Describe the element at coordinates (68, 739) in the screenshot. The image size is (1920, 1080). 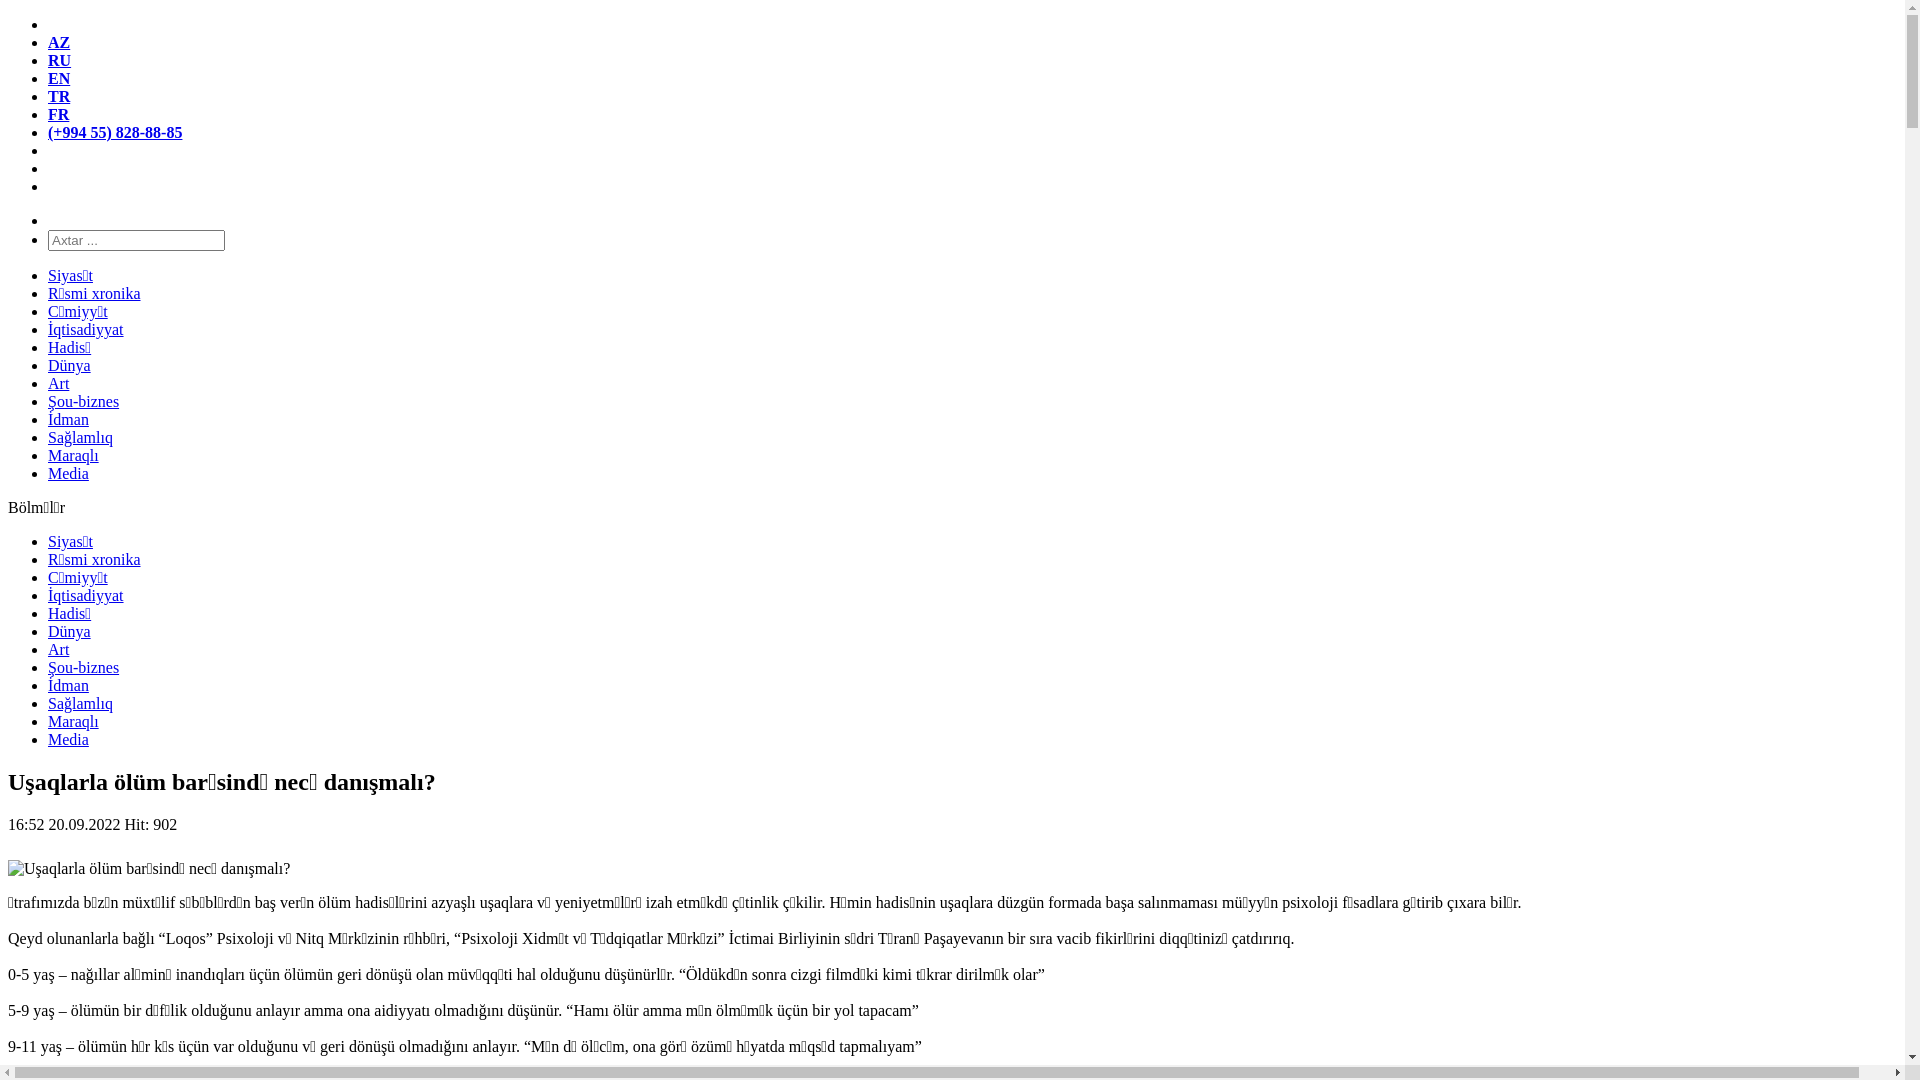
I see `Media` at that location.